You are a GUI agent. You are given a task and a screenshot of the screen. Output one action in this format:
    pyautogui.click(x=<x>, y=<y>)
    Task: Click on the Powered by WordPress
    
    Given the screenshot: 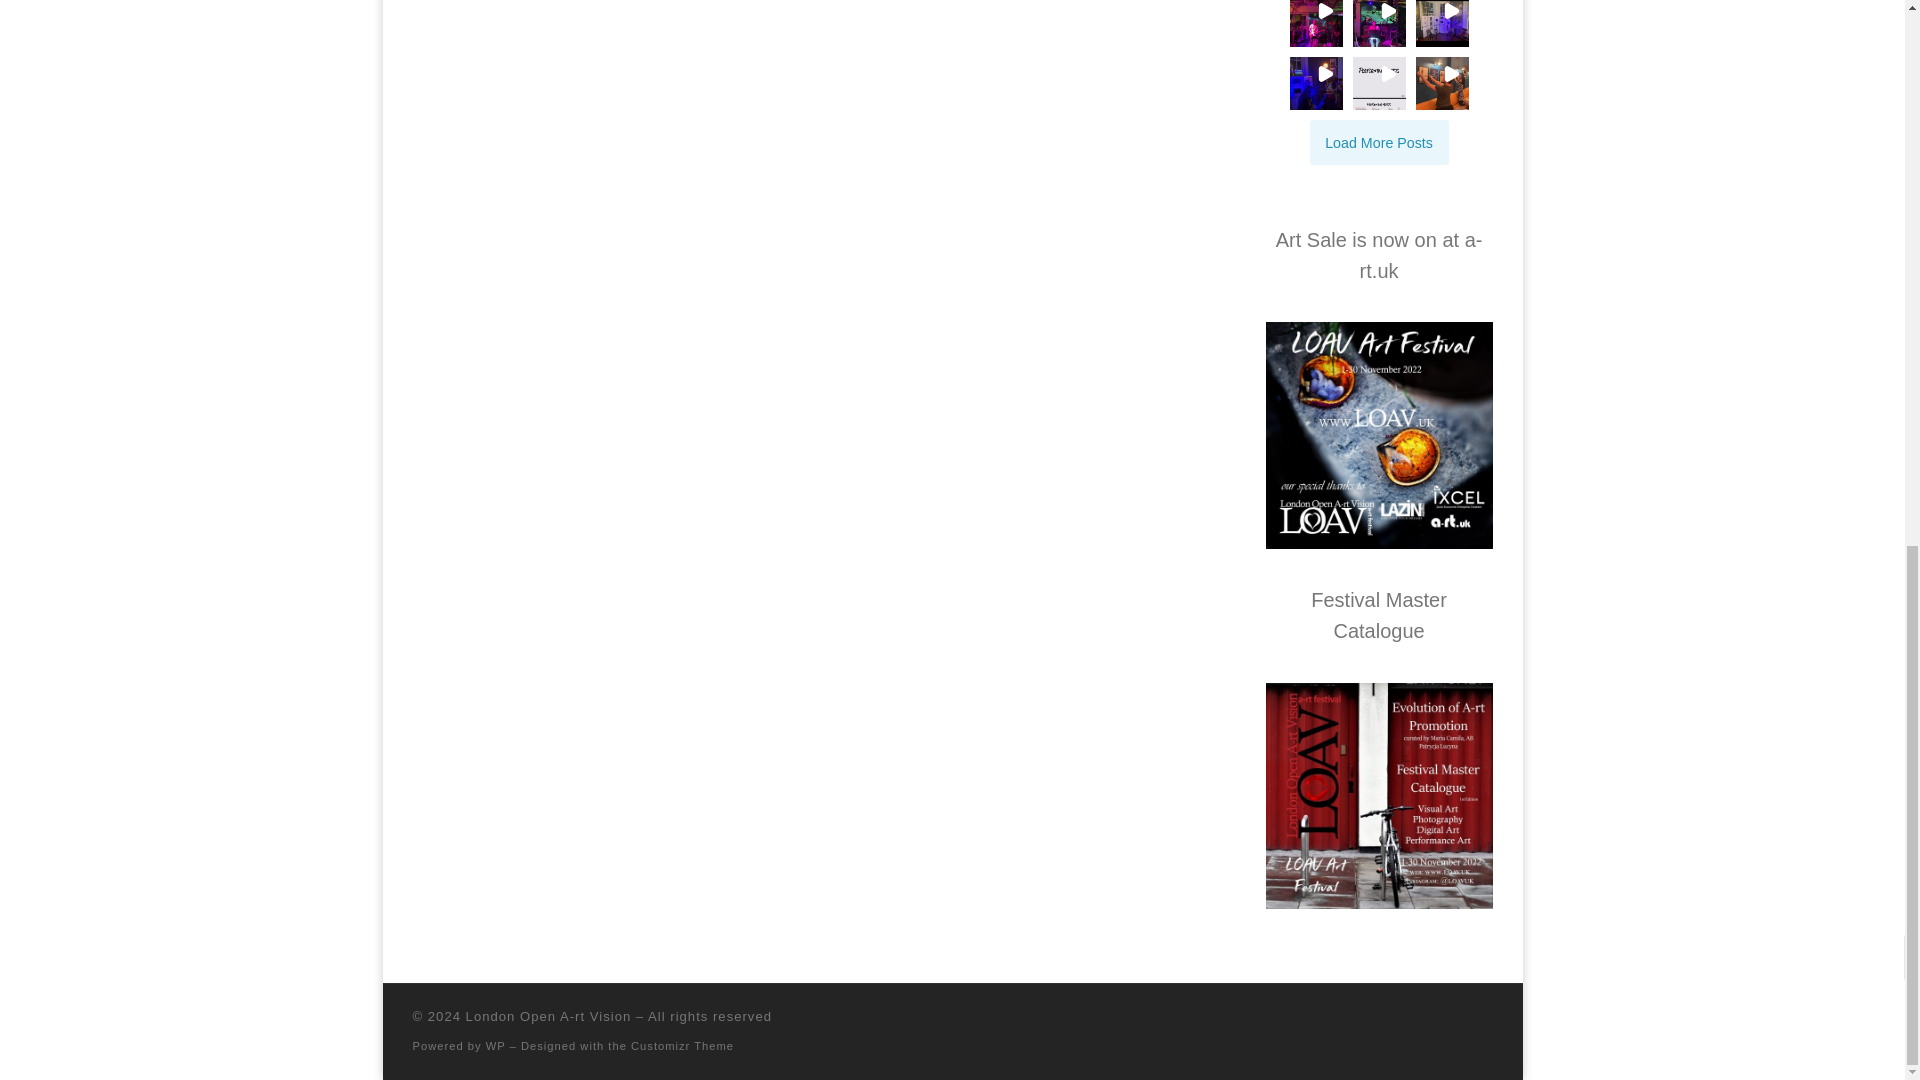 What is the action you would take?
    pyautogui.click(x=496, y=1046)
    